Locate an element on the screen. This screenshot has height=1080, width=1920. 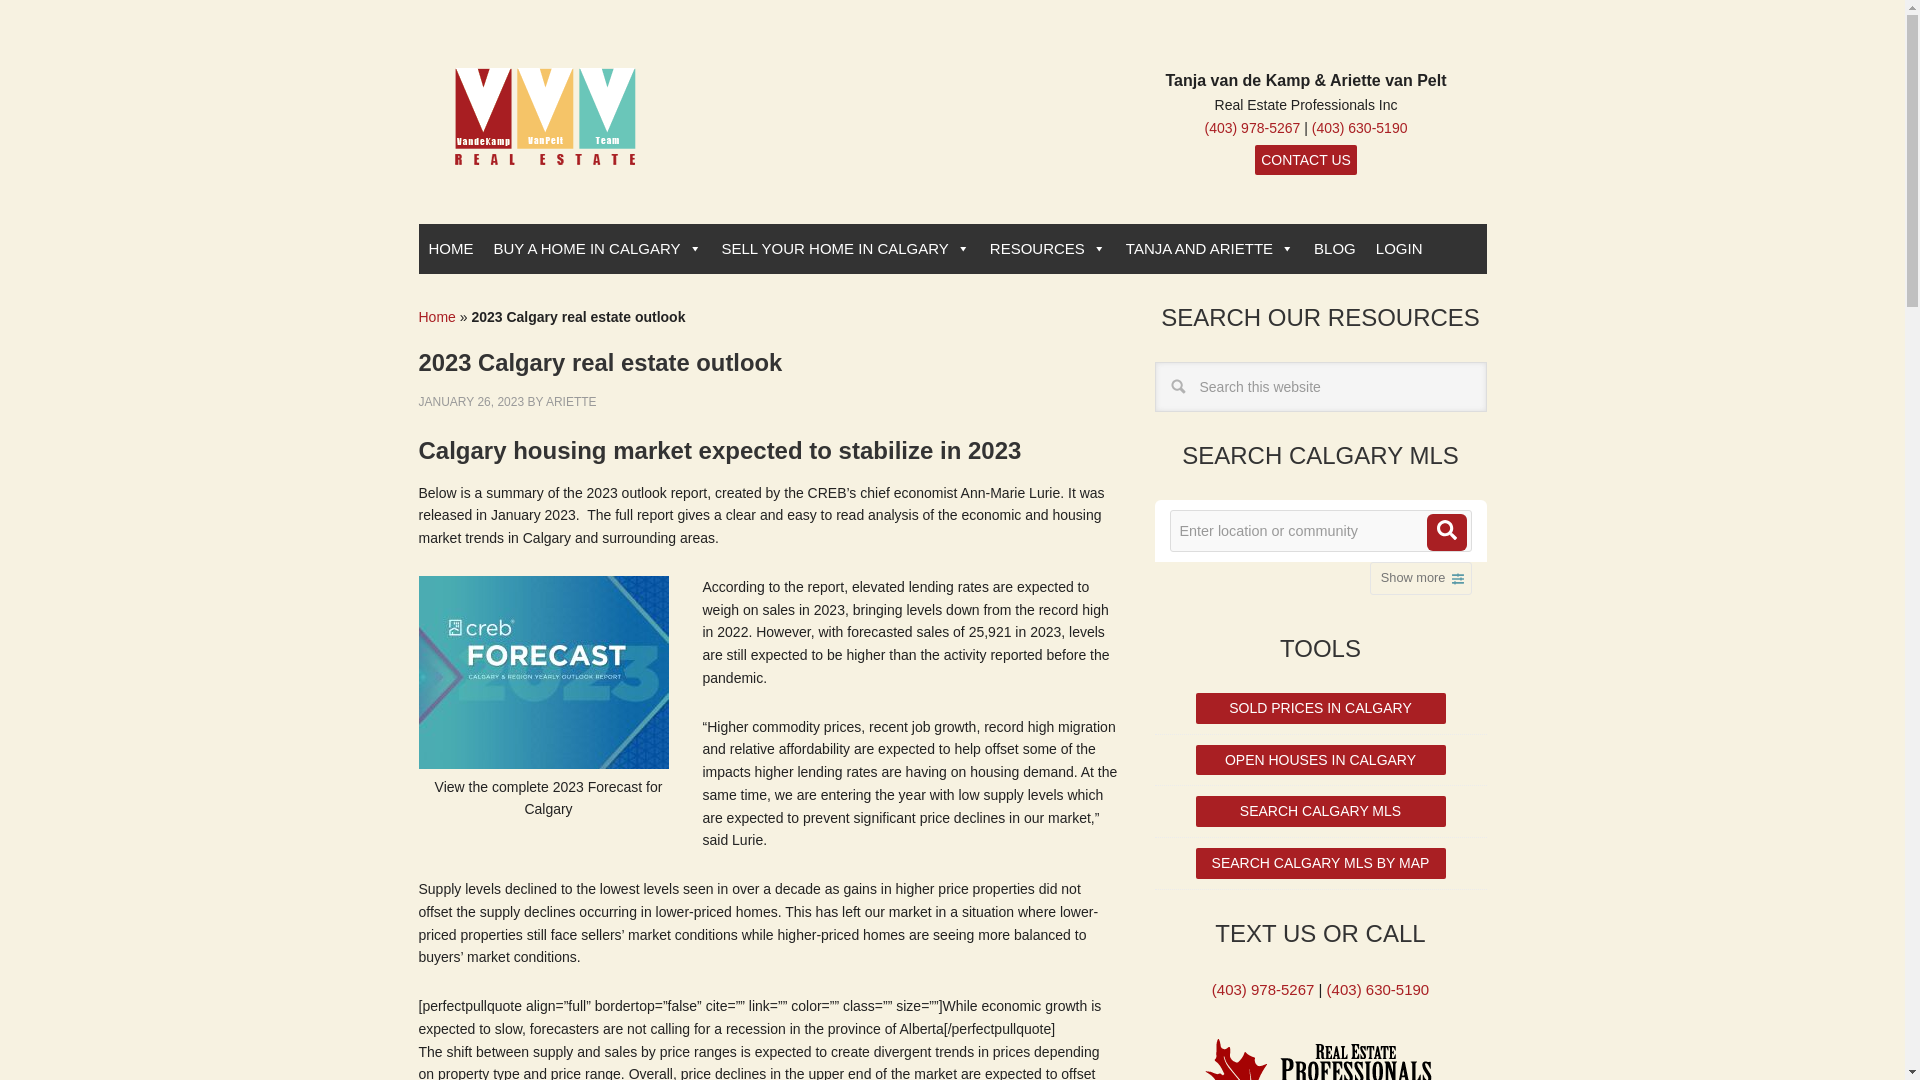
MLS LISTING REALTOR is located at coordinates (544, 138).